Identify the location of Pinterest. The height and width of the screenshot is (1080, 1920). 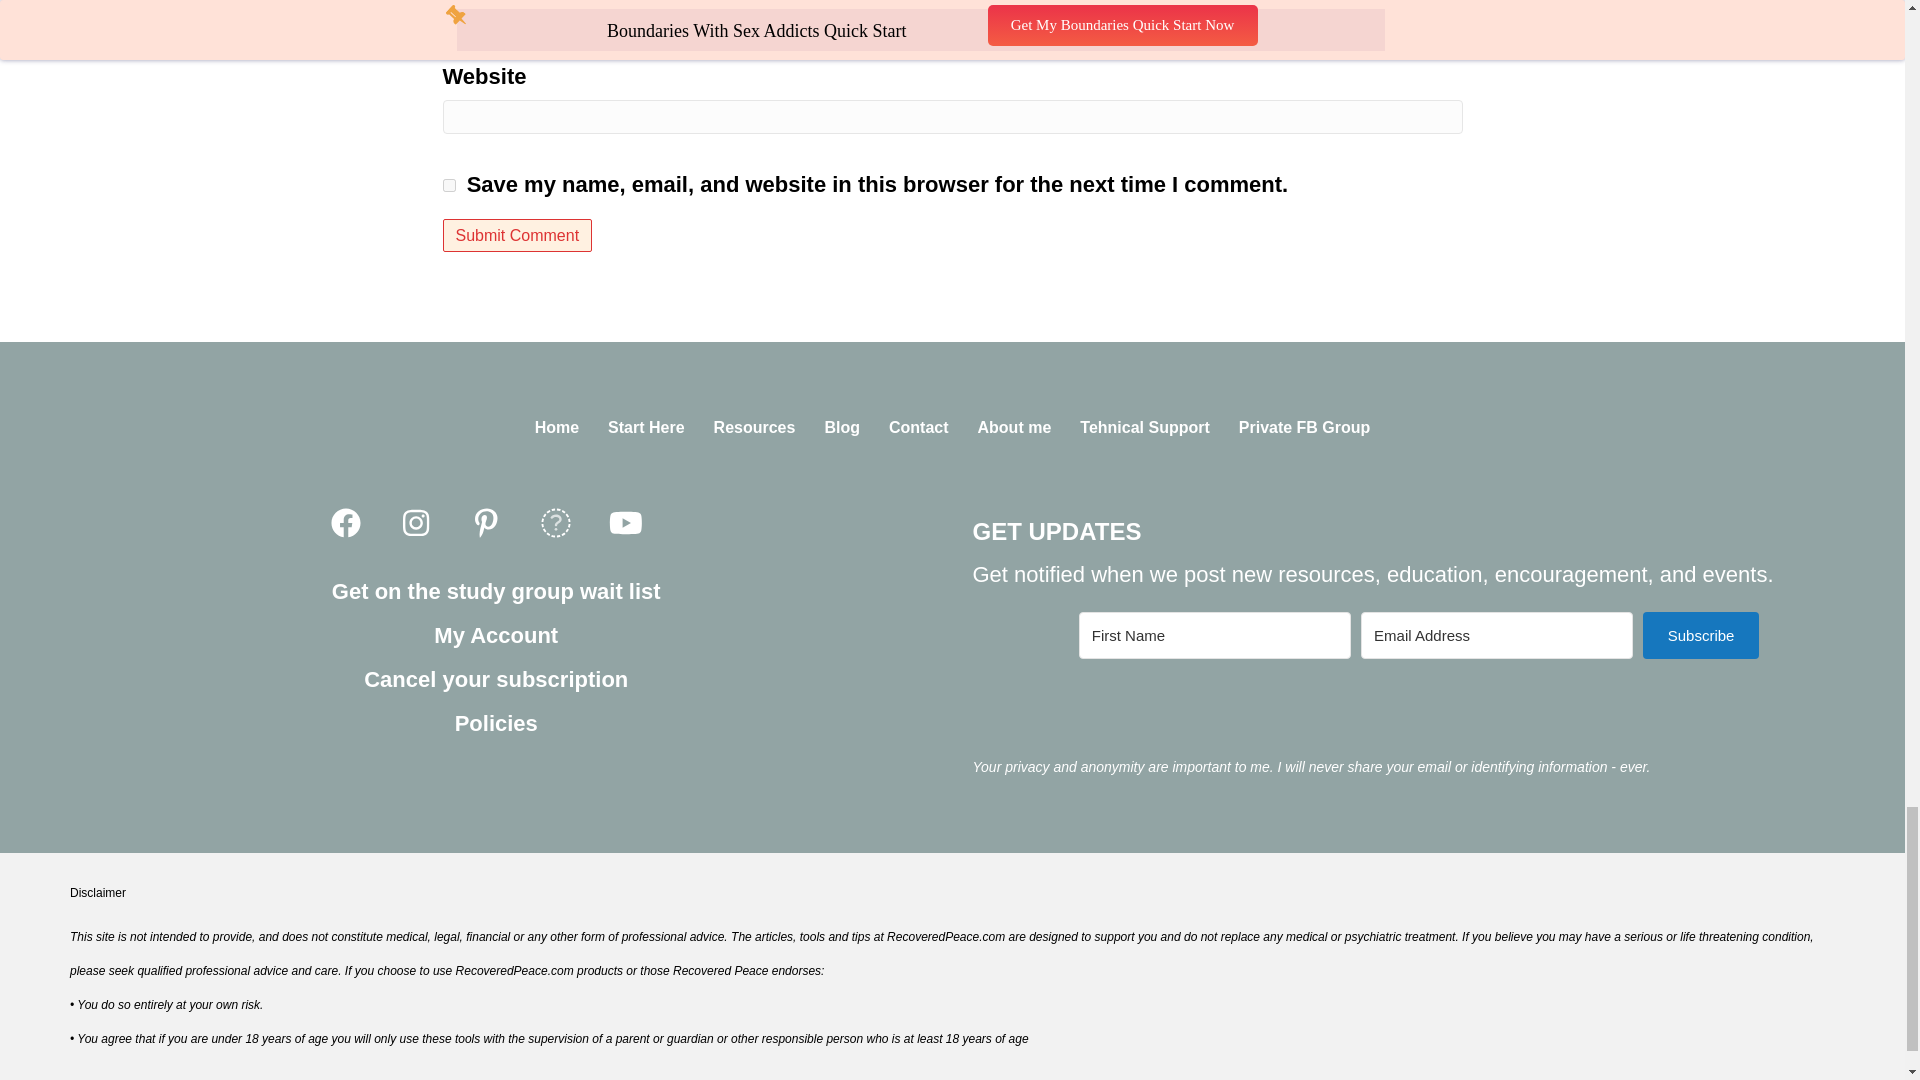
(486, 524).